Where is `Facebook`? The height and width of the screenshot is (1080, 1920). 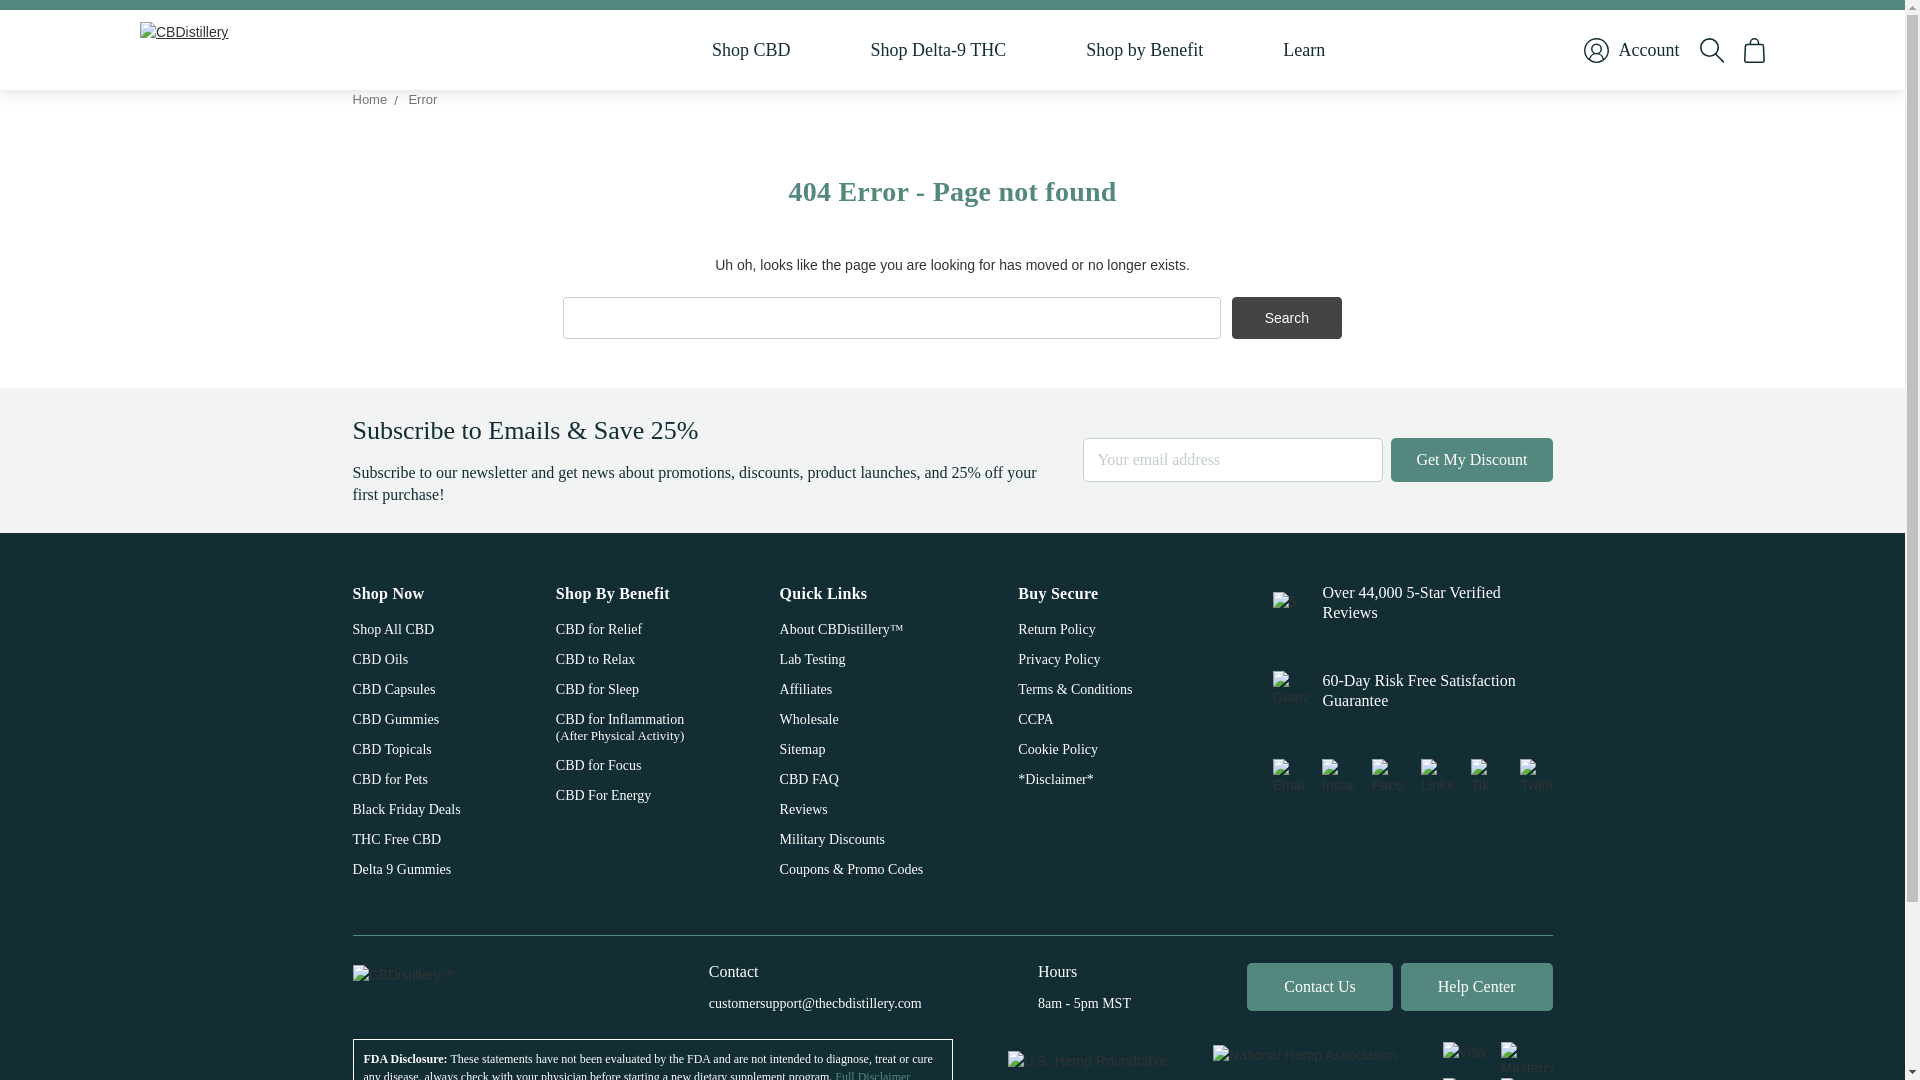 Facebook is located at coordinates (1388, 774).